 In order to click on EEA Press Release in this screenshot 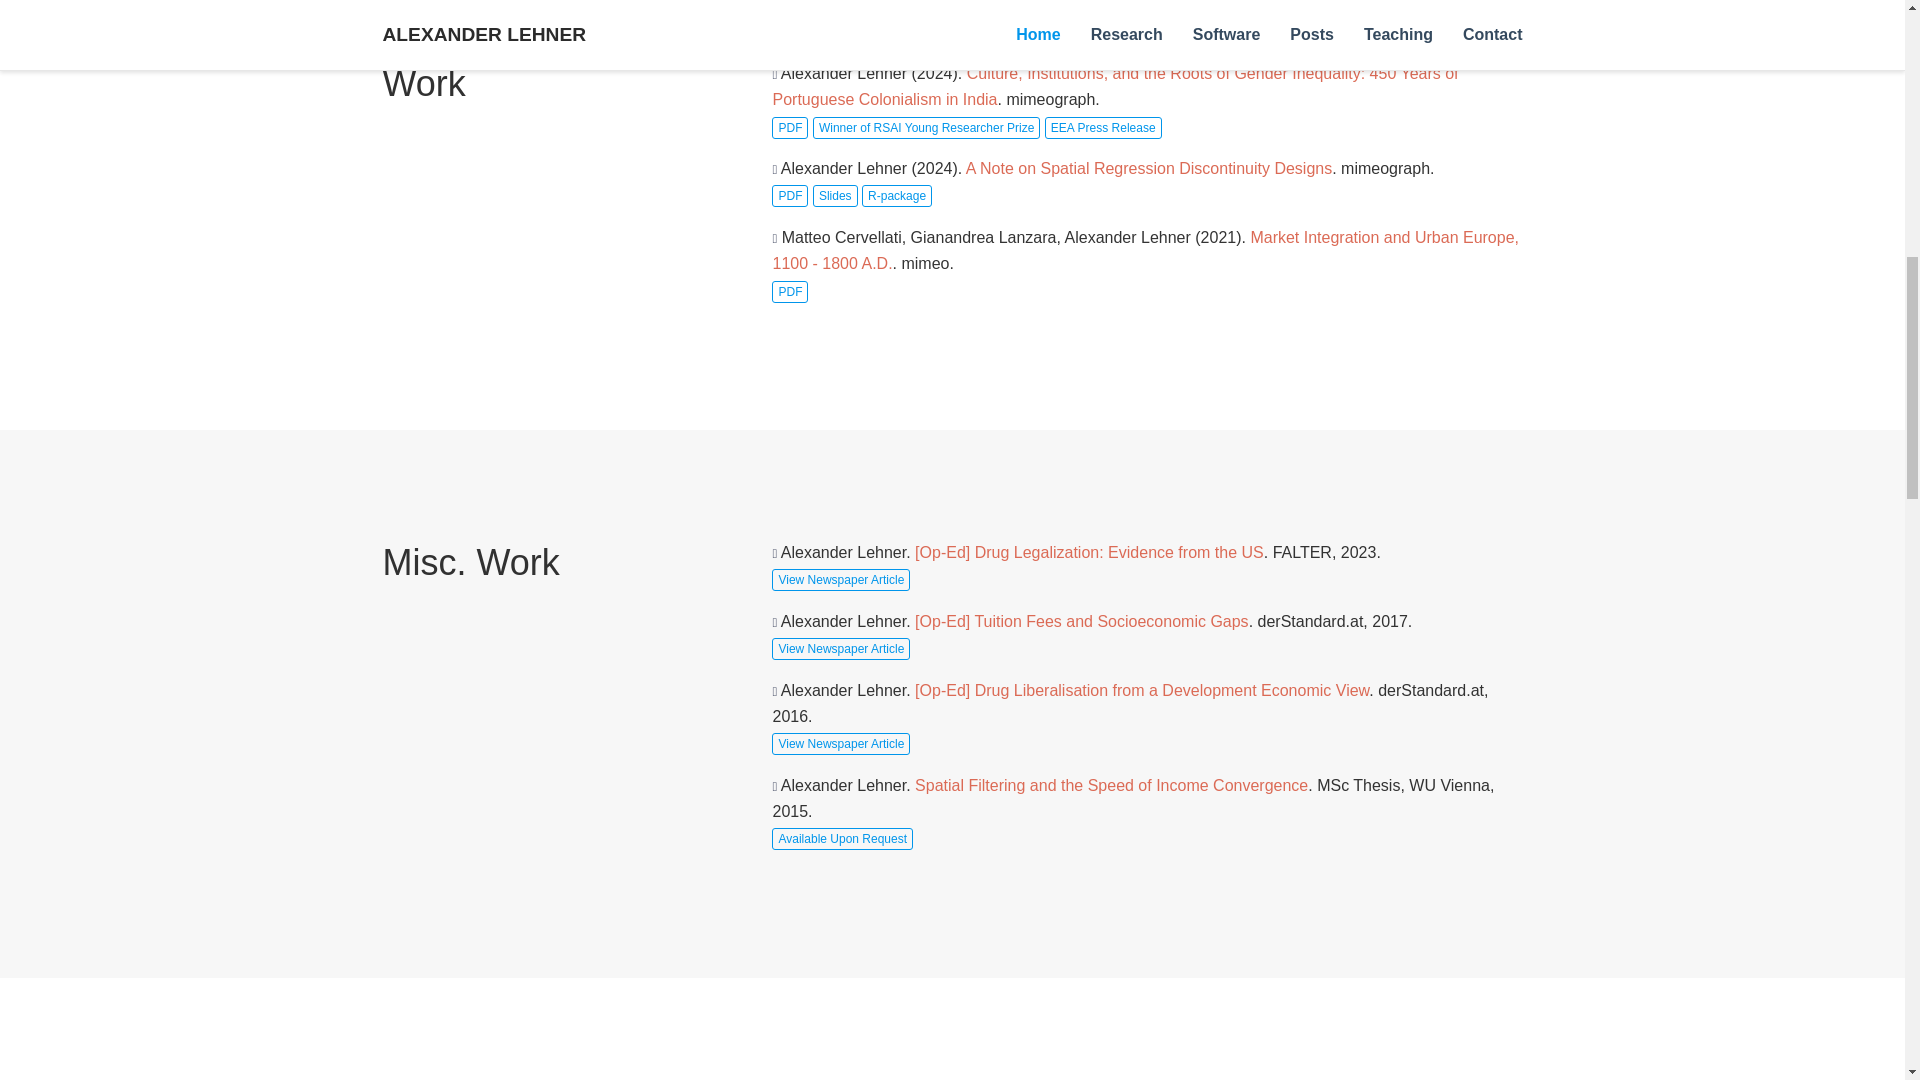, I will do `click(1102, 128)`.